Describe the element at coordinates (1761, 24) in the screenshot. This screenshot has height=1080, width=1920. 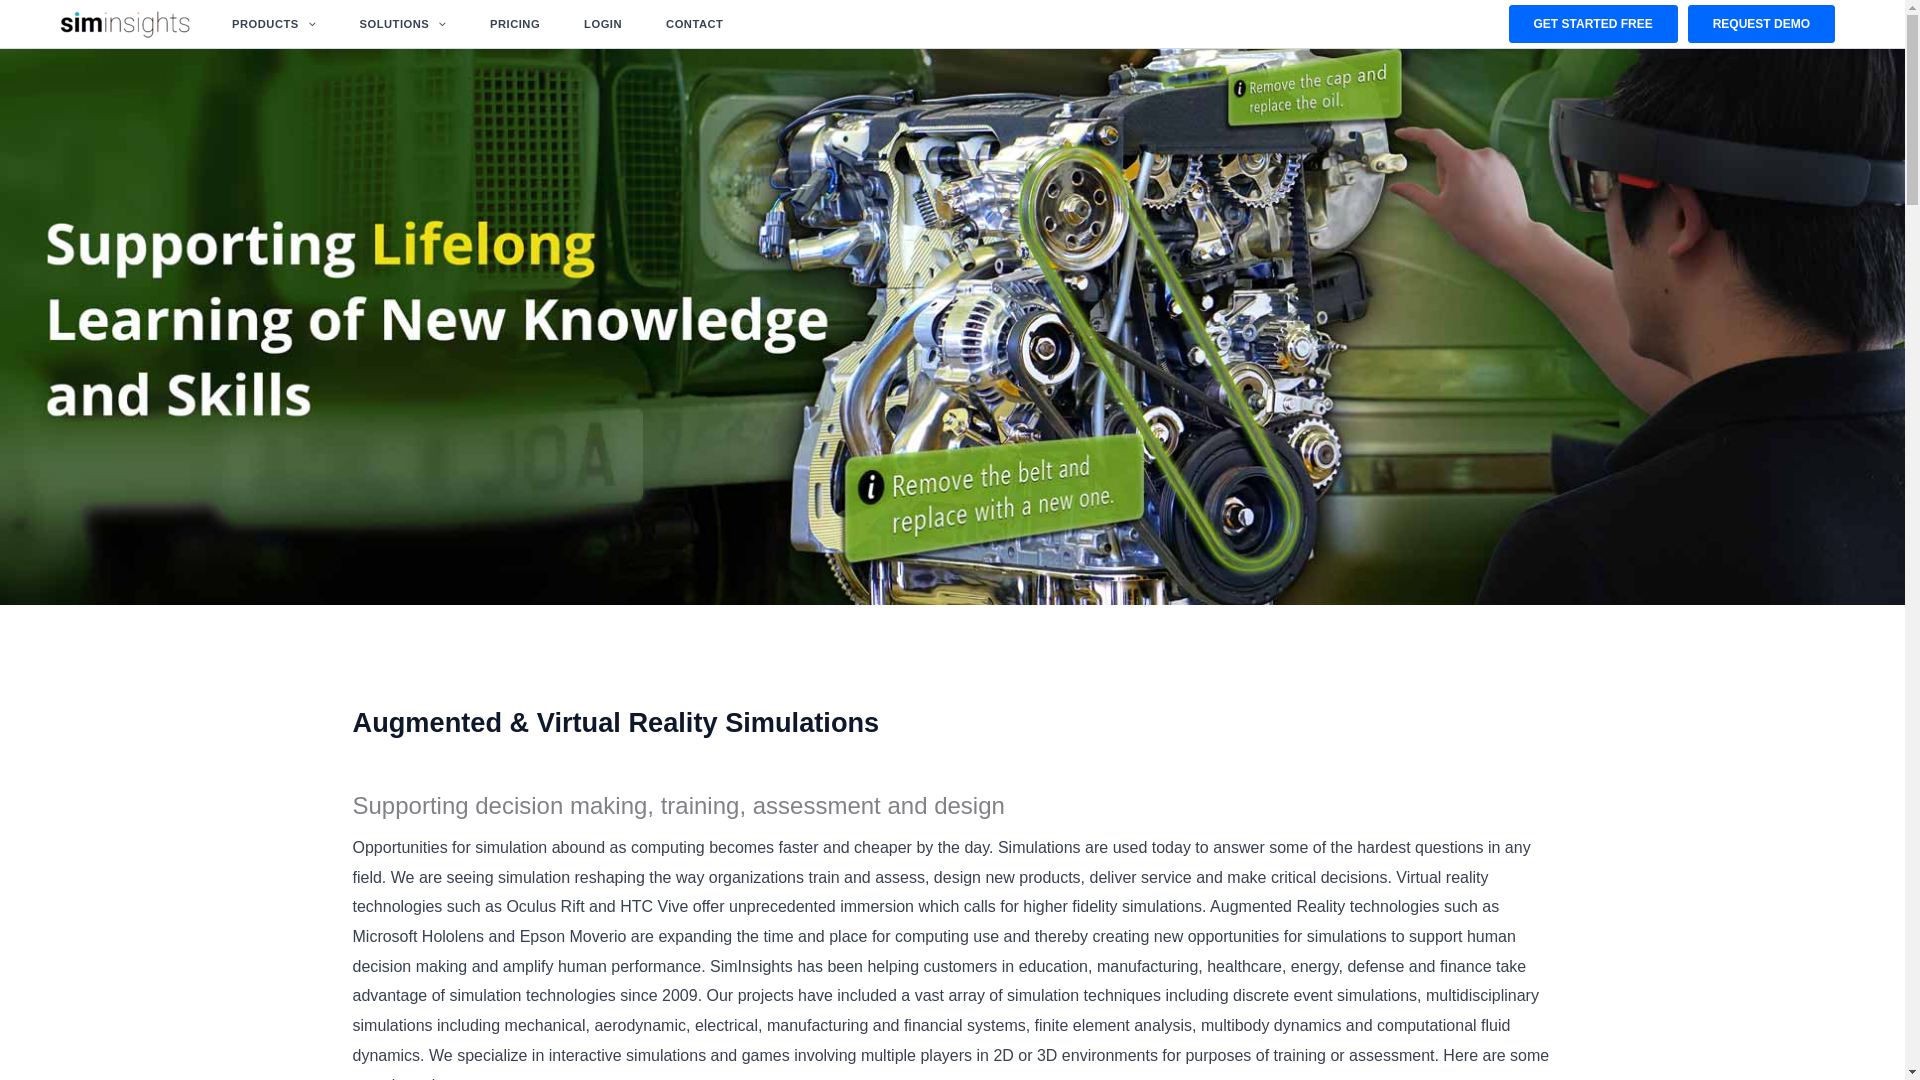
I see `REQUEST DEMO` at that location.